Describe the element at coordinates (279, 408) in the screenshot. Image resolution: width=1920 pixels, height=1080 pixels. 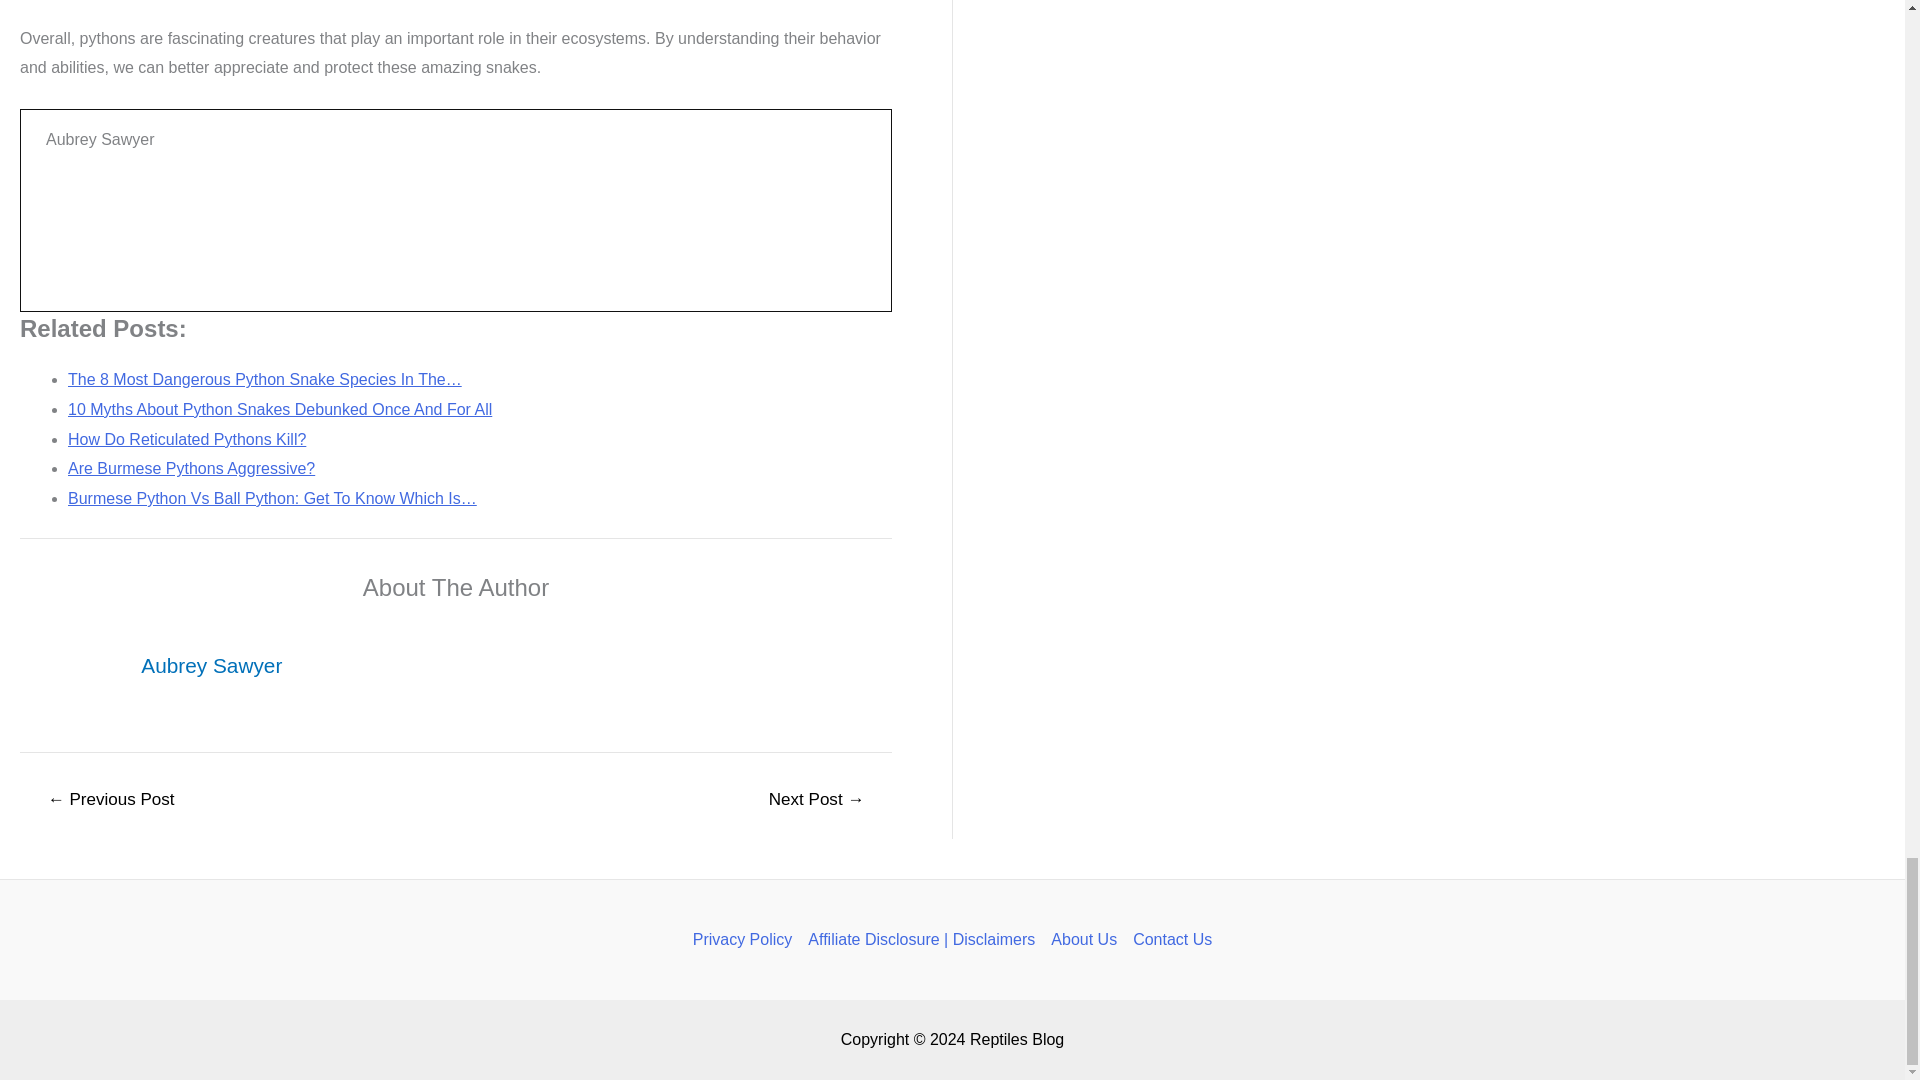
I see `10 Myths About Python Snakes Debunked Once And For All` at that location.